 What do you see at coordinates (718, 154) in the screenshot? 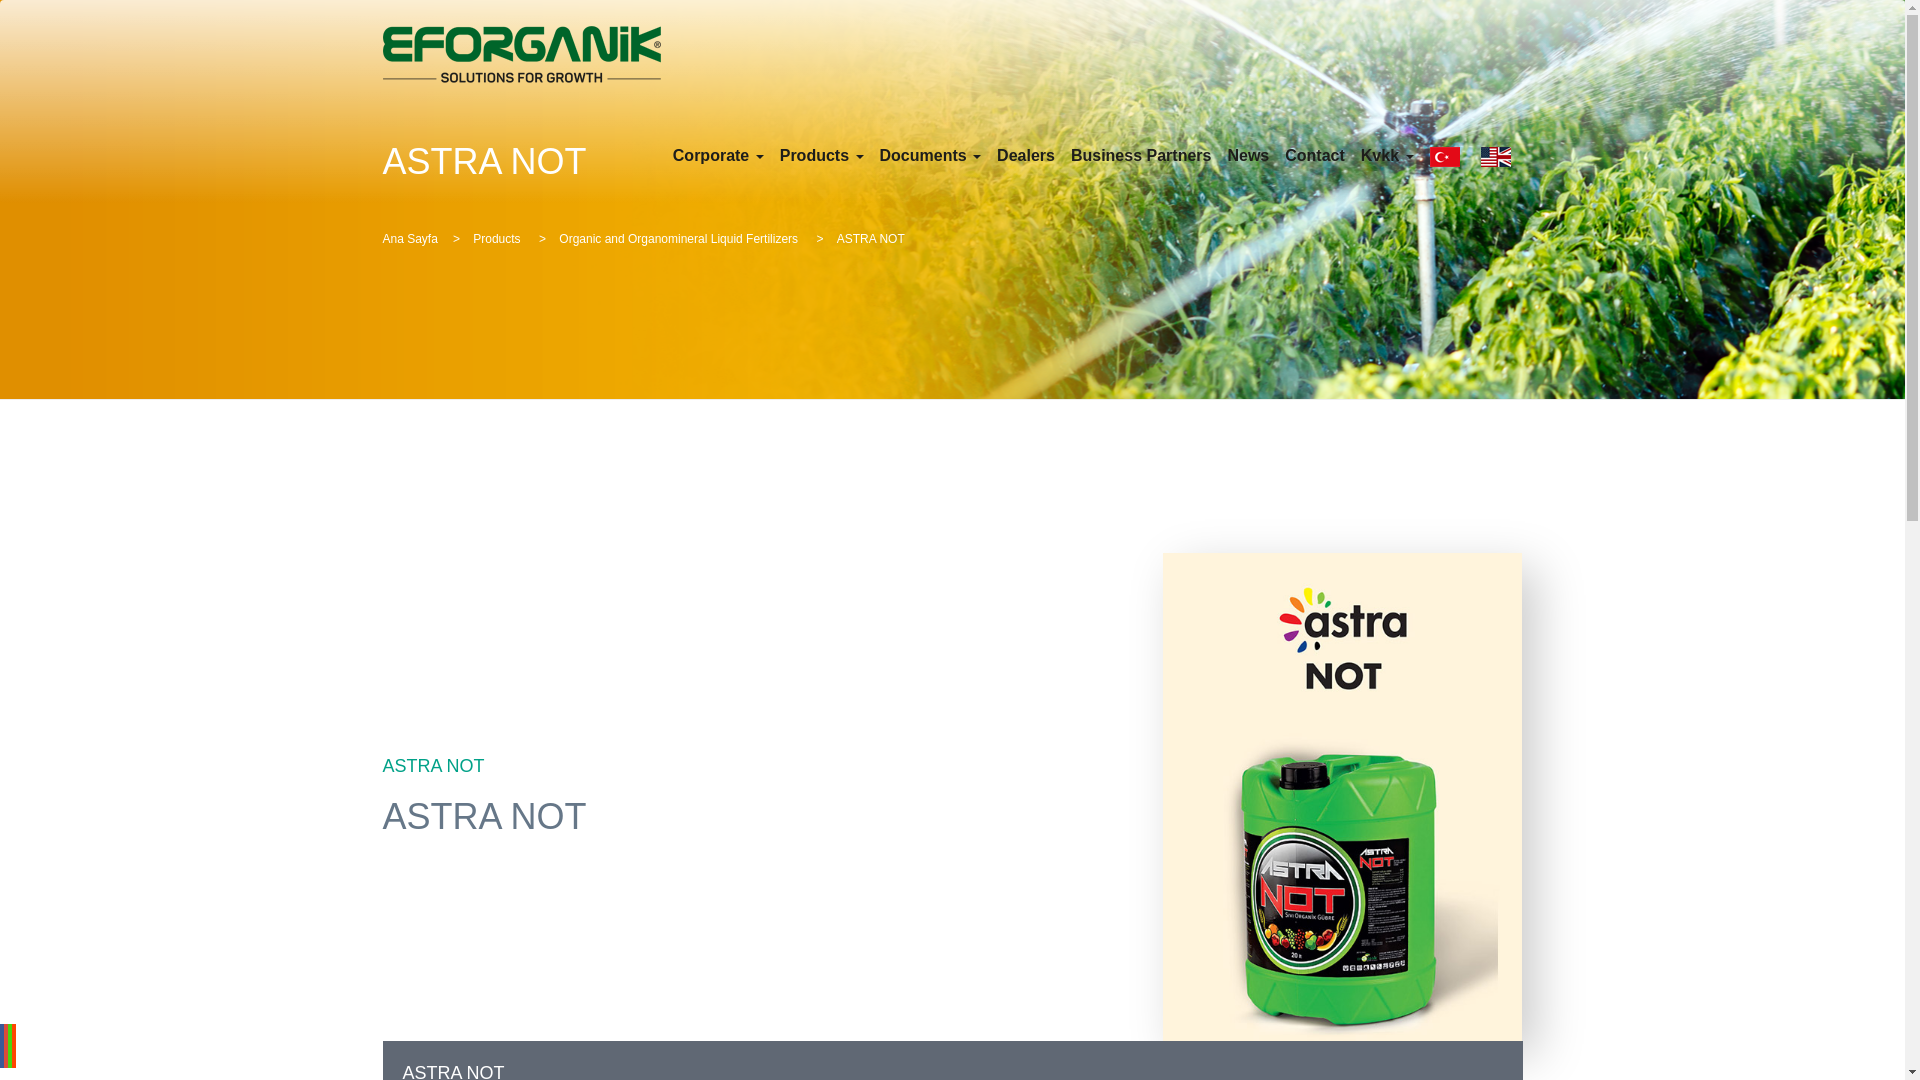
I see `Corporate` at bounding box center [718, 154].